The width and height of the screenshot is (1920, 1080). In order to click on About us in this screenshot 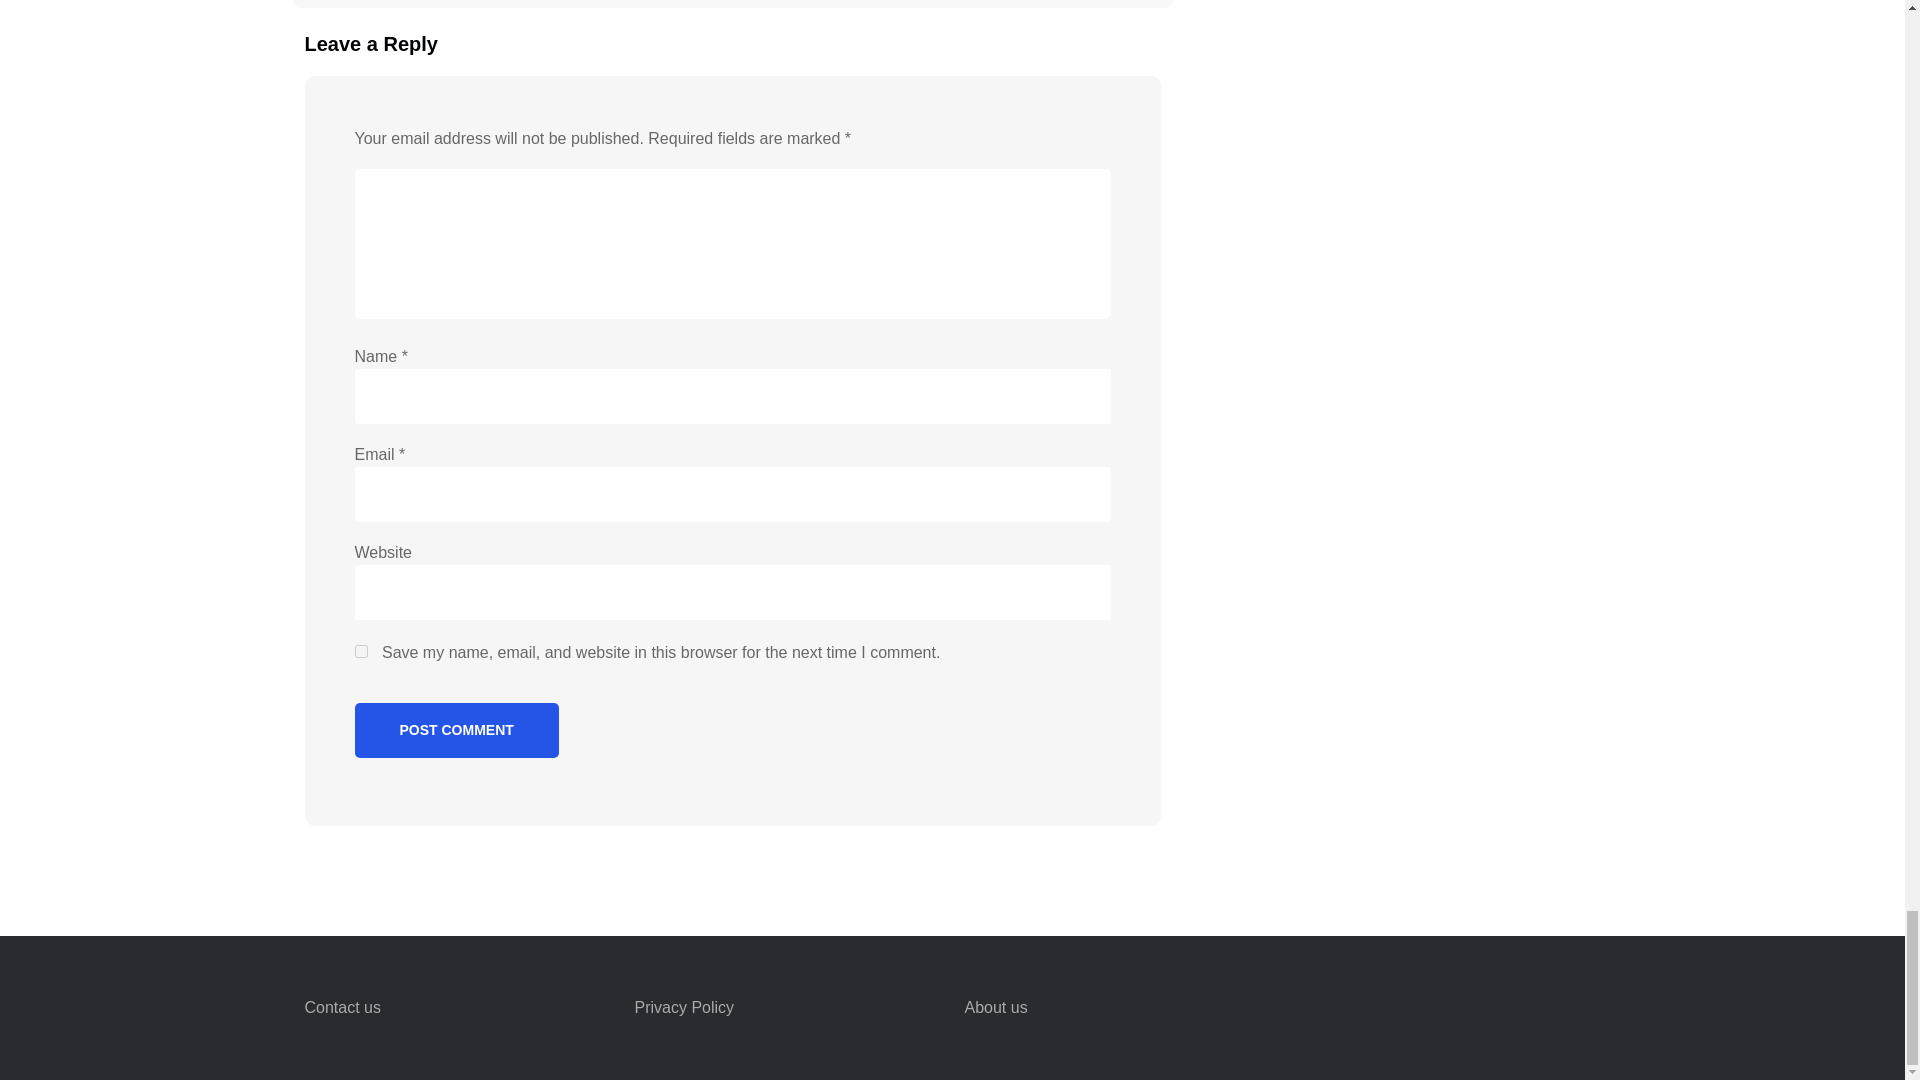, I will do `click(995, 1007)`.